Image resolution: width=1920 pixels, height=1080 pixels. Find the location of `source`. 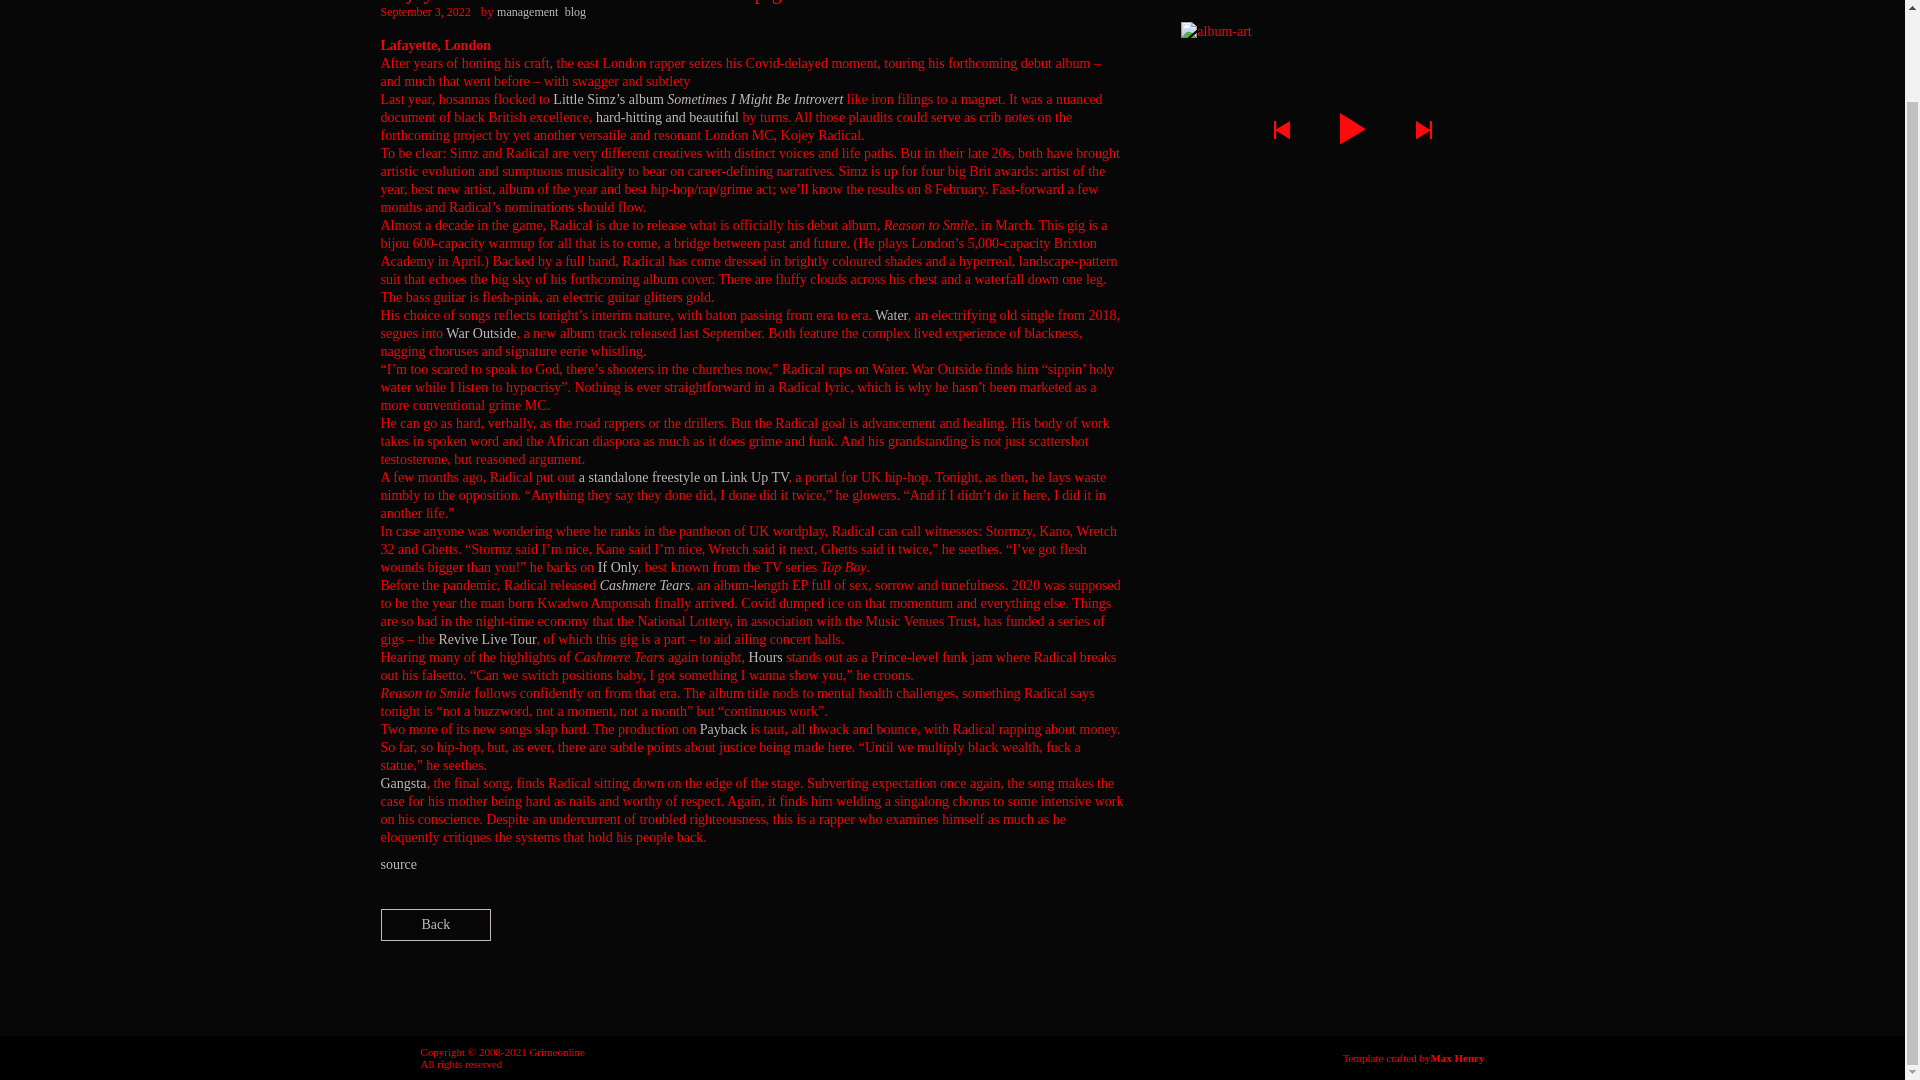

source is located at coordinates (398, 864).